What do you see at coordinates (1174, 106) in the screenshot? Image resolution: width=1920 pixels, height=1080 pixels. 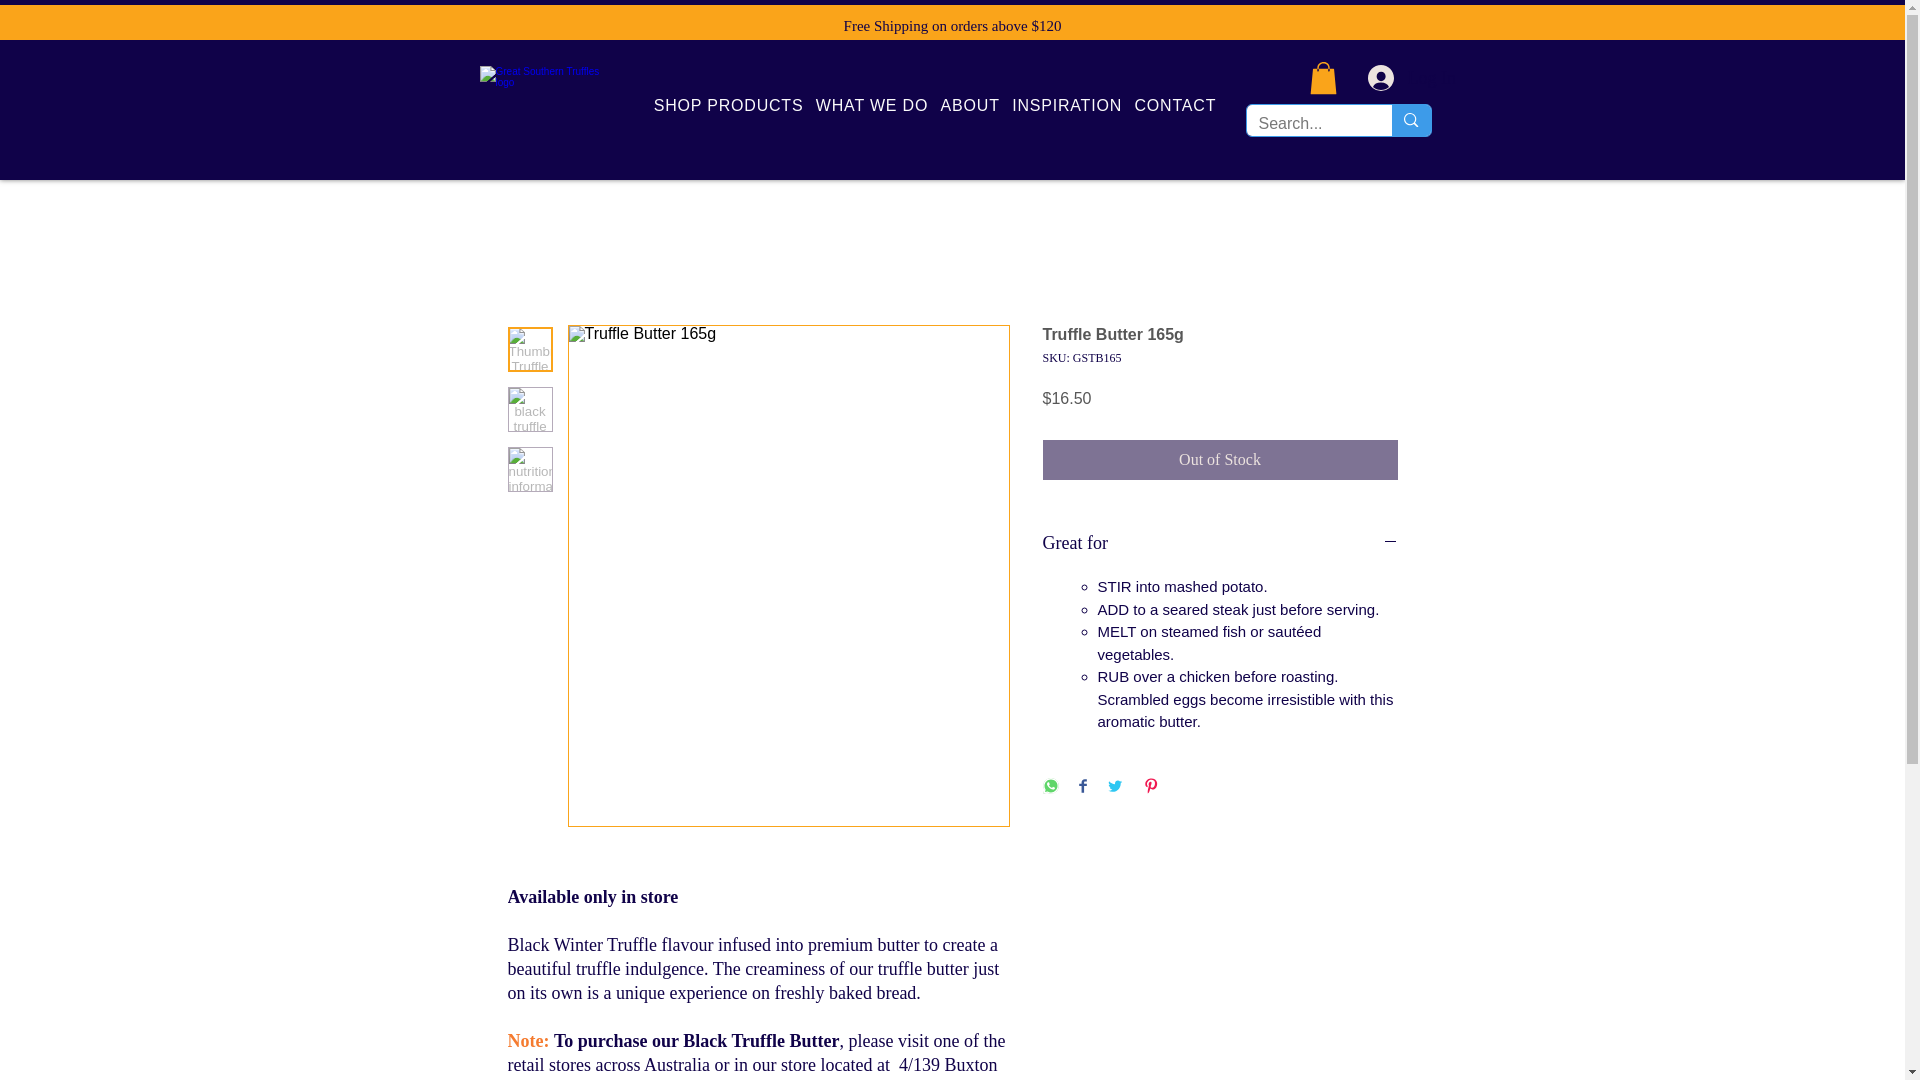 I see `CONTACT` at bounding box center [1174, 106].